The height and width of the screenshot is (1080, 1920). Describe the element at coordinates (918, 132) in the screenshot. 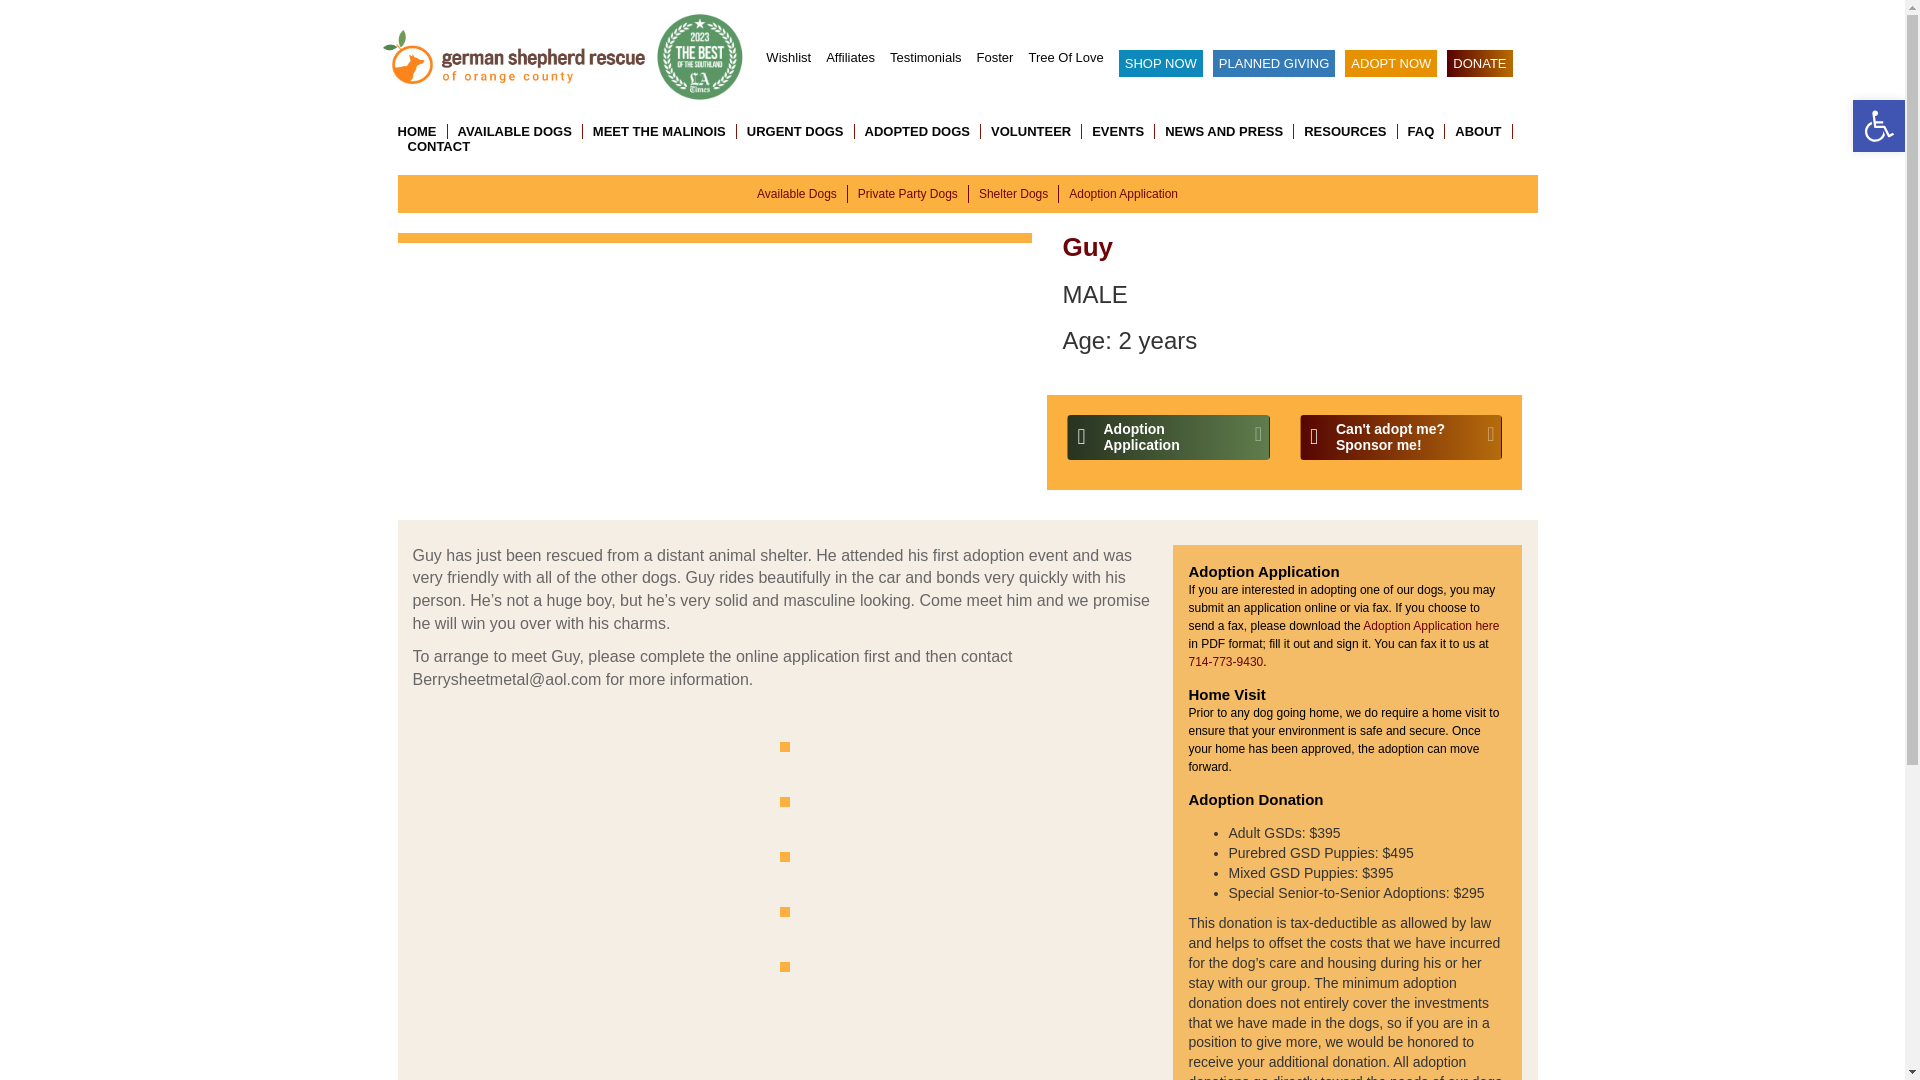

I see `ADOPTED DOGS` at that location.